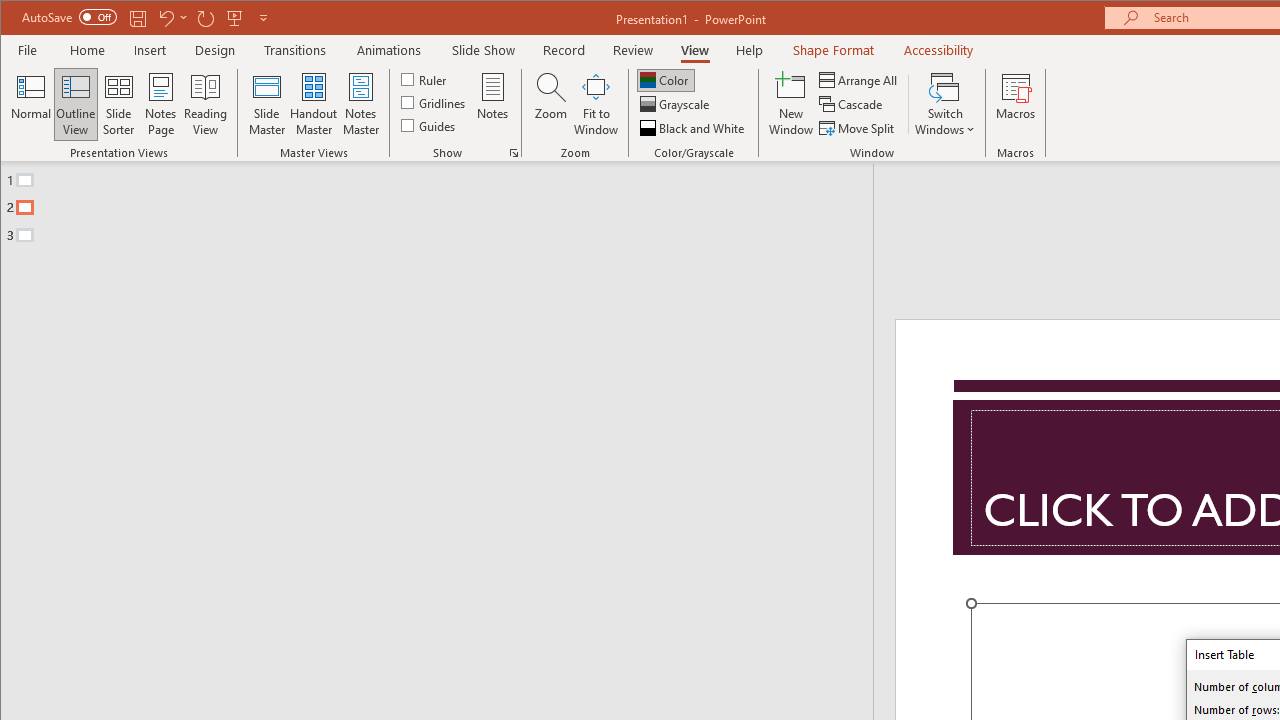  I want to click on Outline View, so click(76, 104).